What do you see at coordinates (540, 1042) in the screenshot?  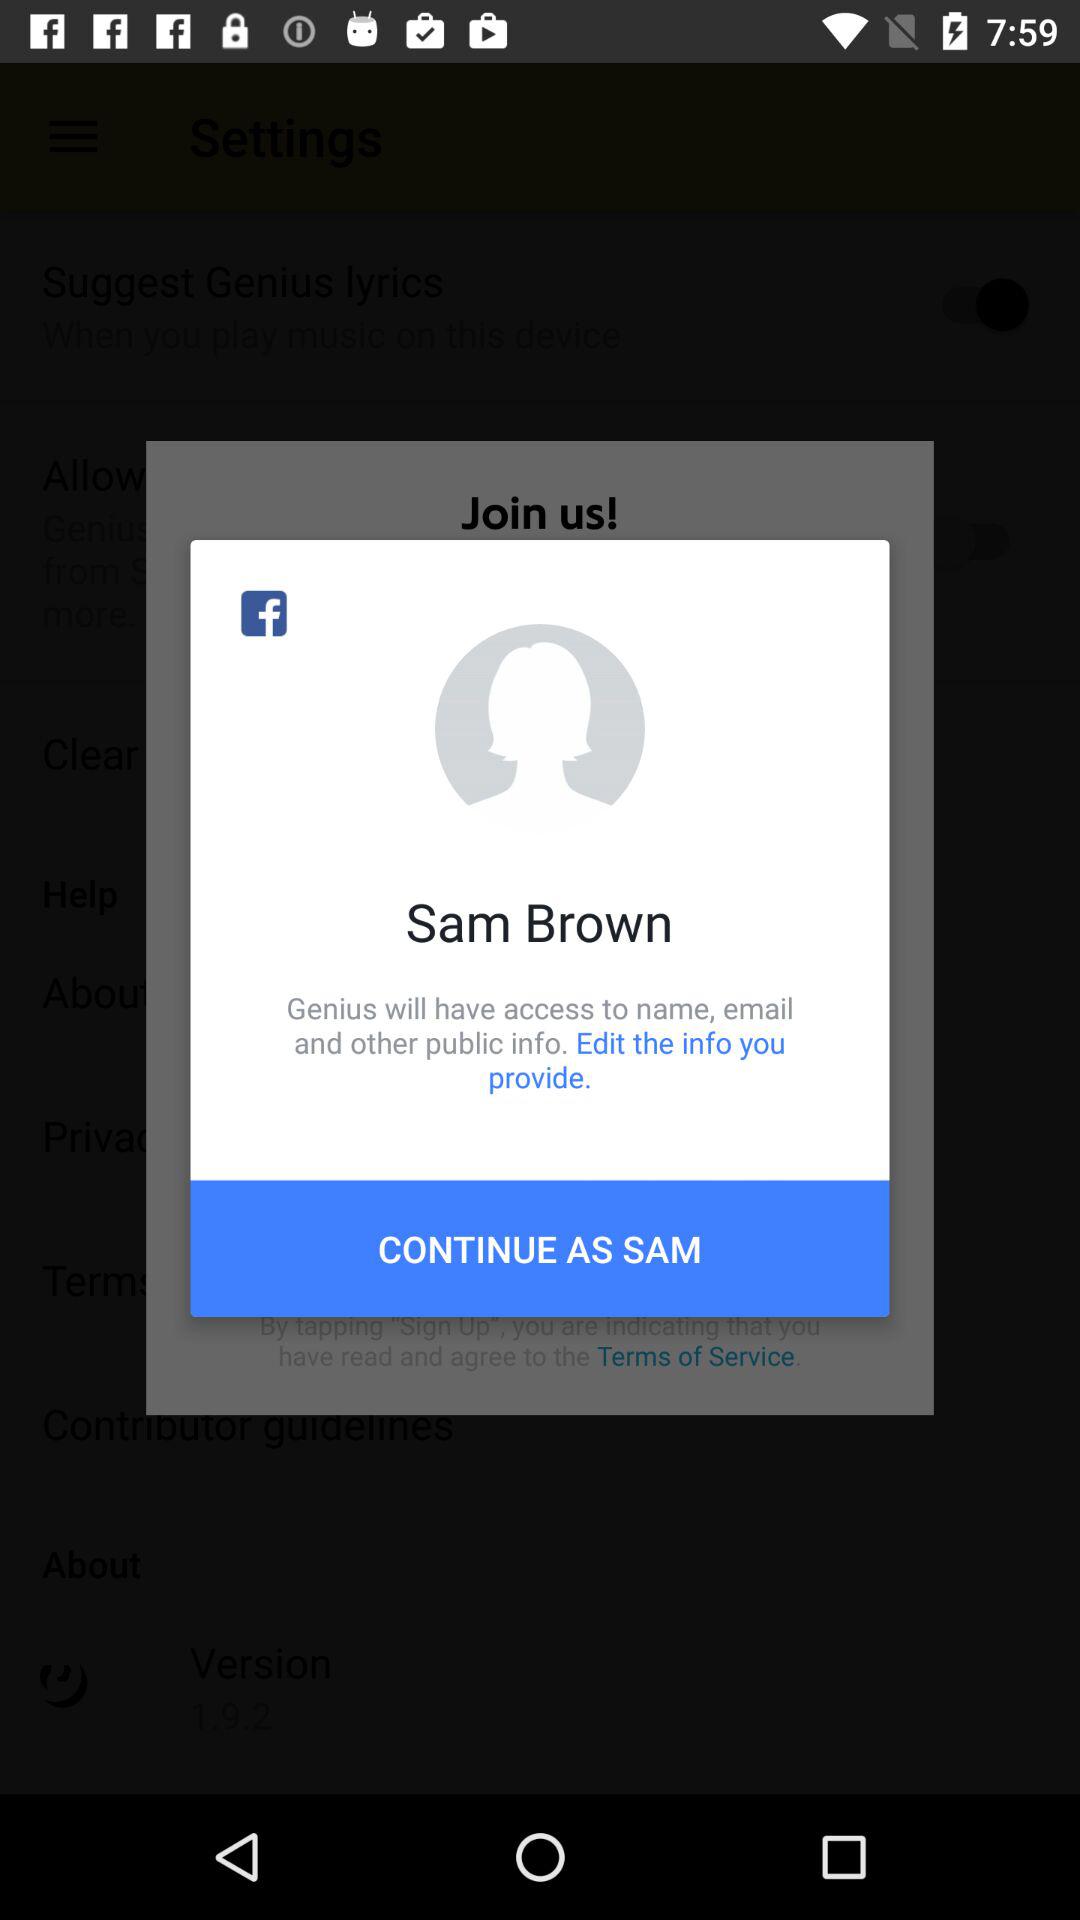 I see `turn off icon below sam brown icon` at bounding box center [540, 1042].